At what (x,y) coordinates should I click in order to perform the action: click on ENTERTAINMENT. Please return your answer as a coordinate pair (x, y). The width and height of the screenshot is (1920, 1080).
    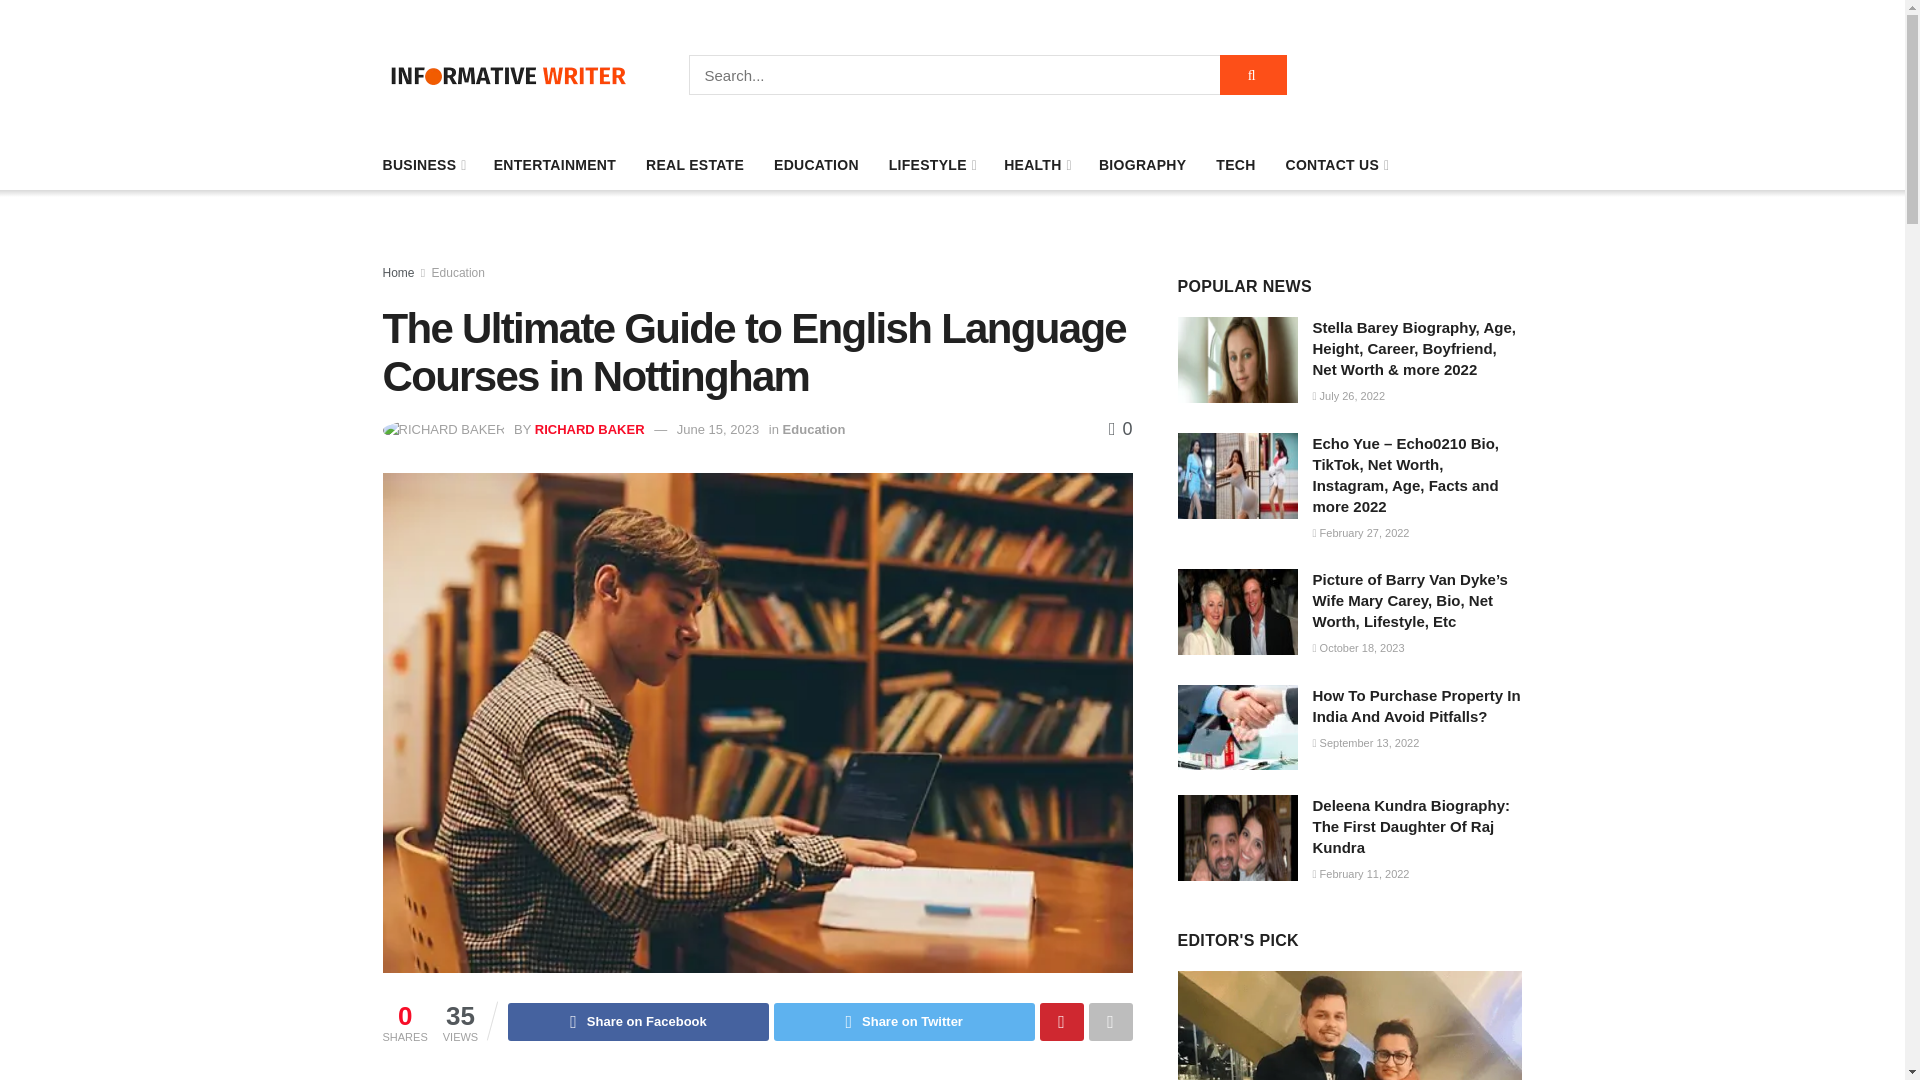
    Looking at the image, I should click on (554, 165).